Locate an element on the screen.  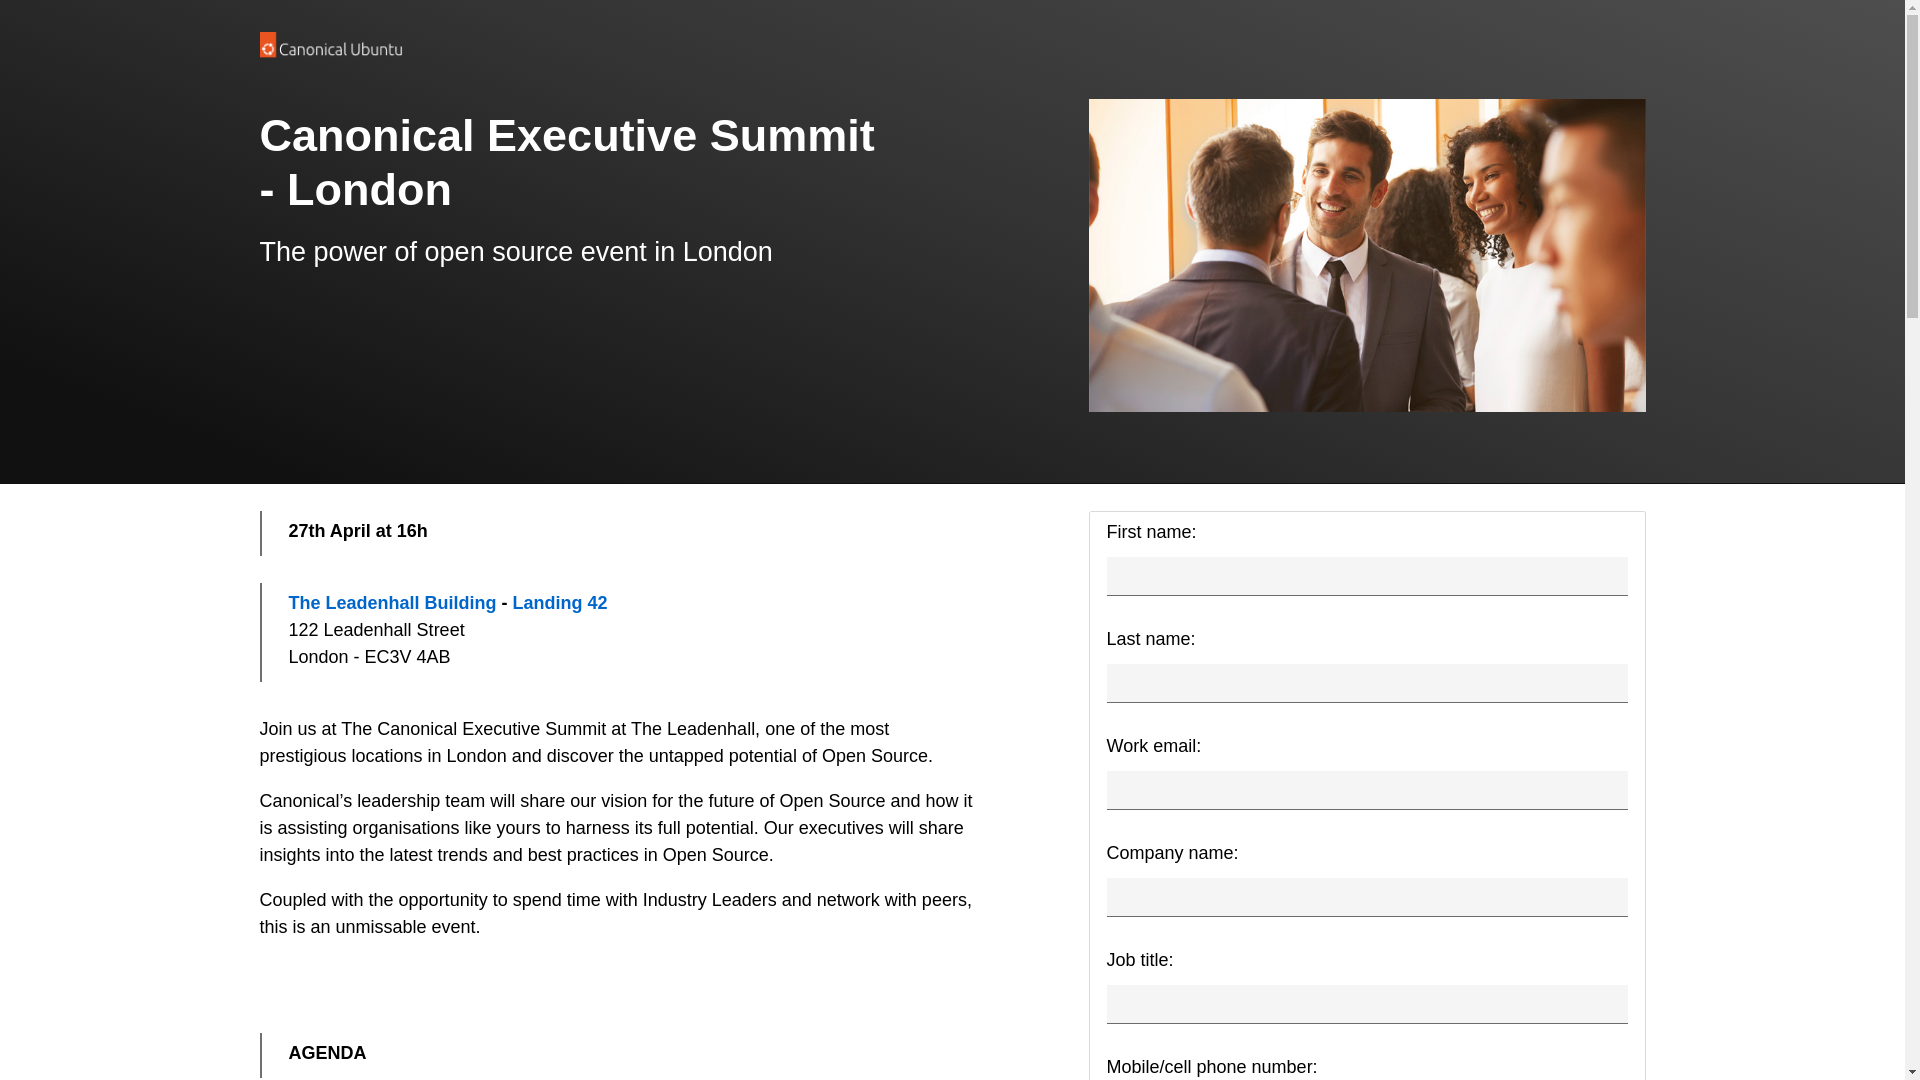
The Leadenhall Building is located at coordinates (392, 602).